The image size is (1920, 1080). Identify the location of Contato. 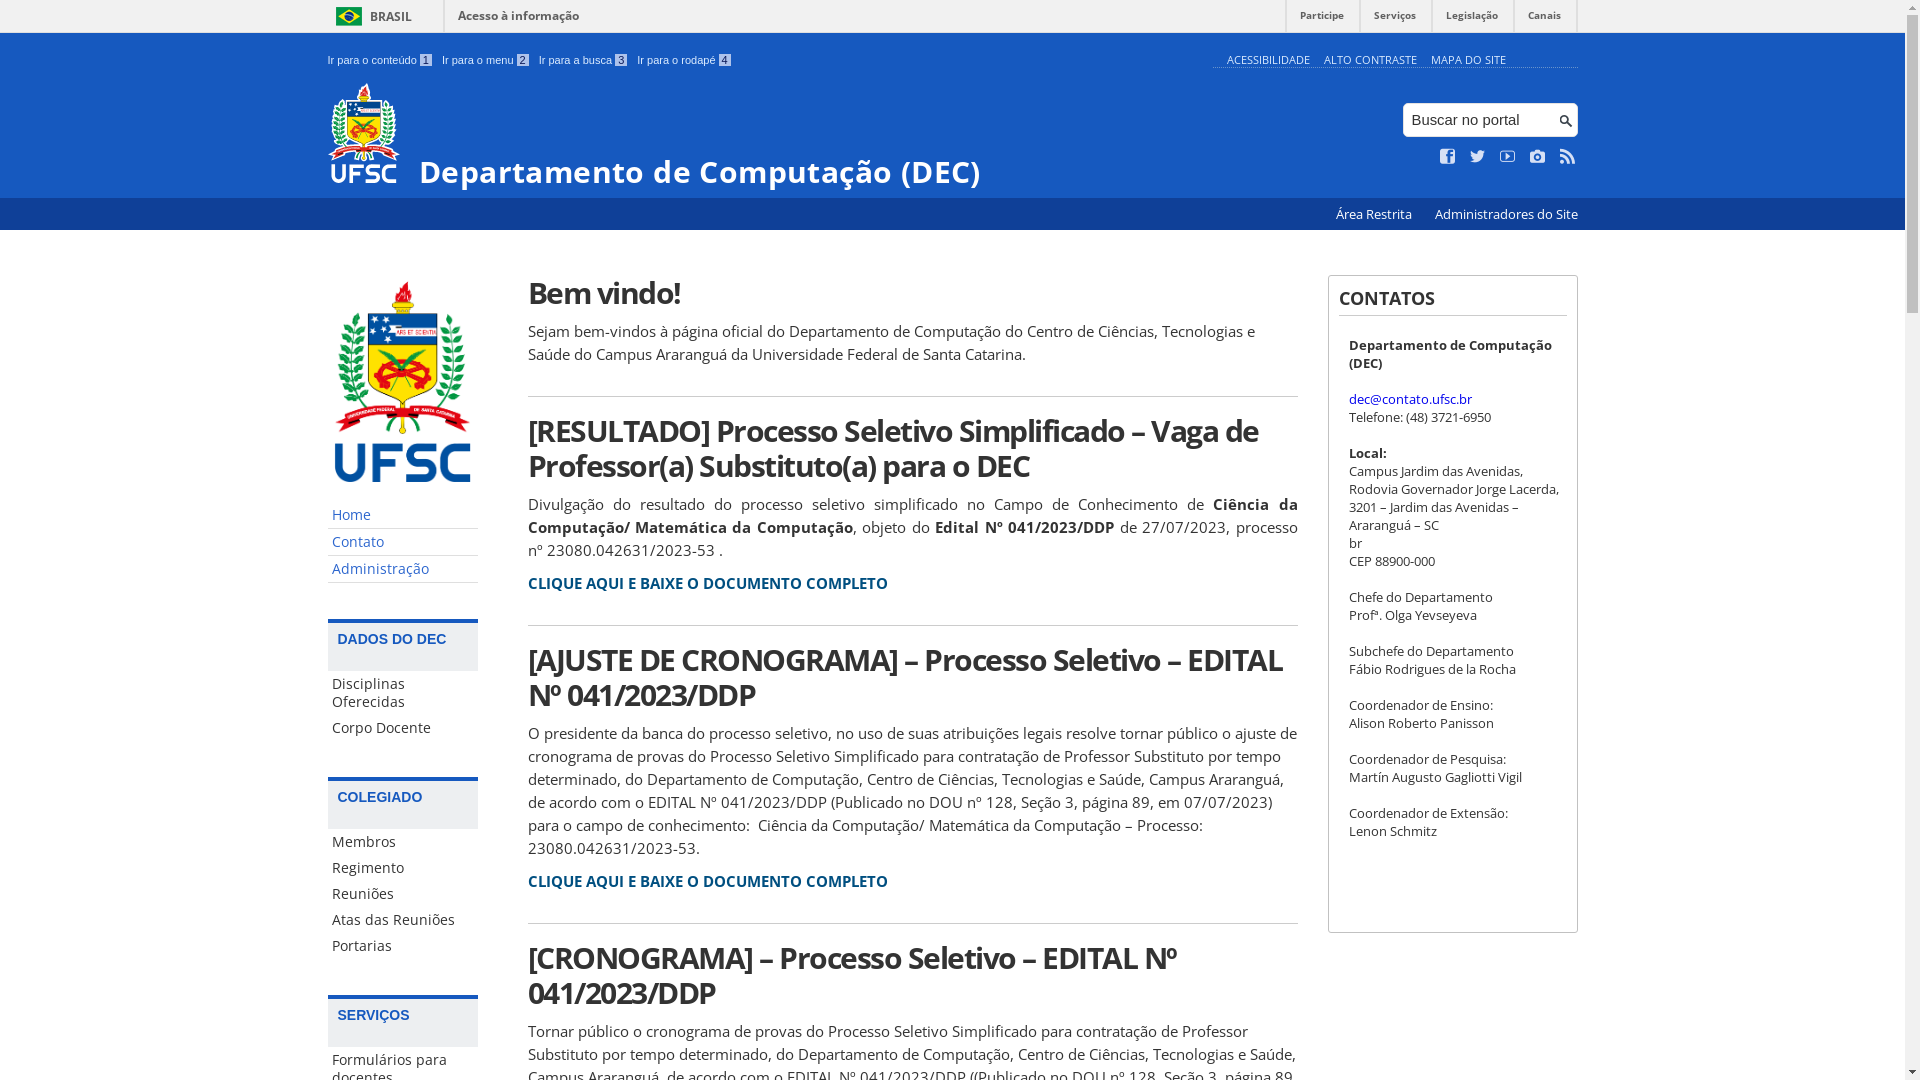
(403, 542).